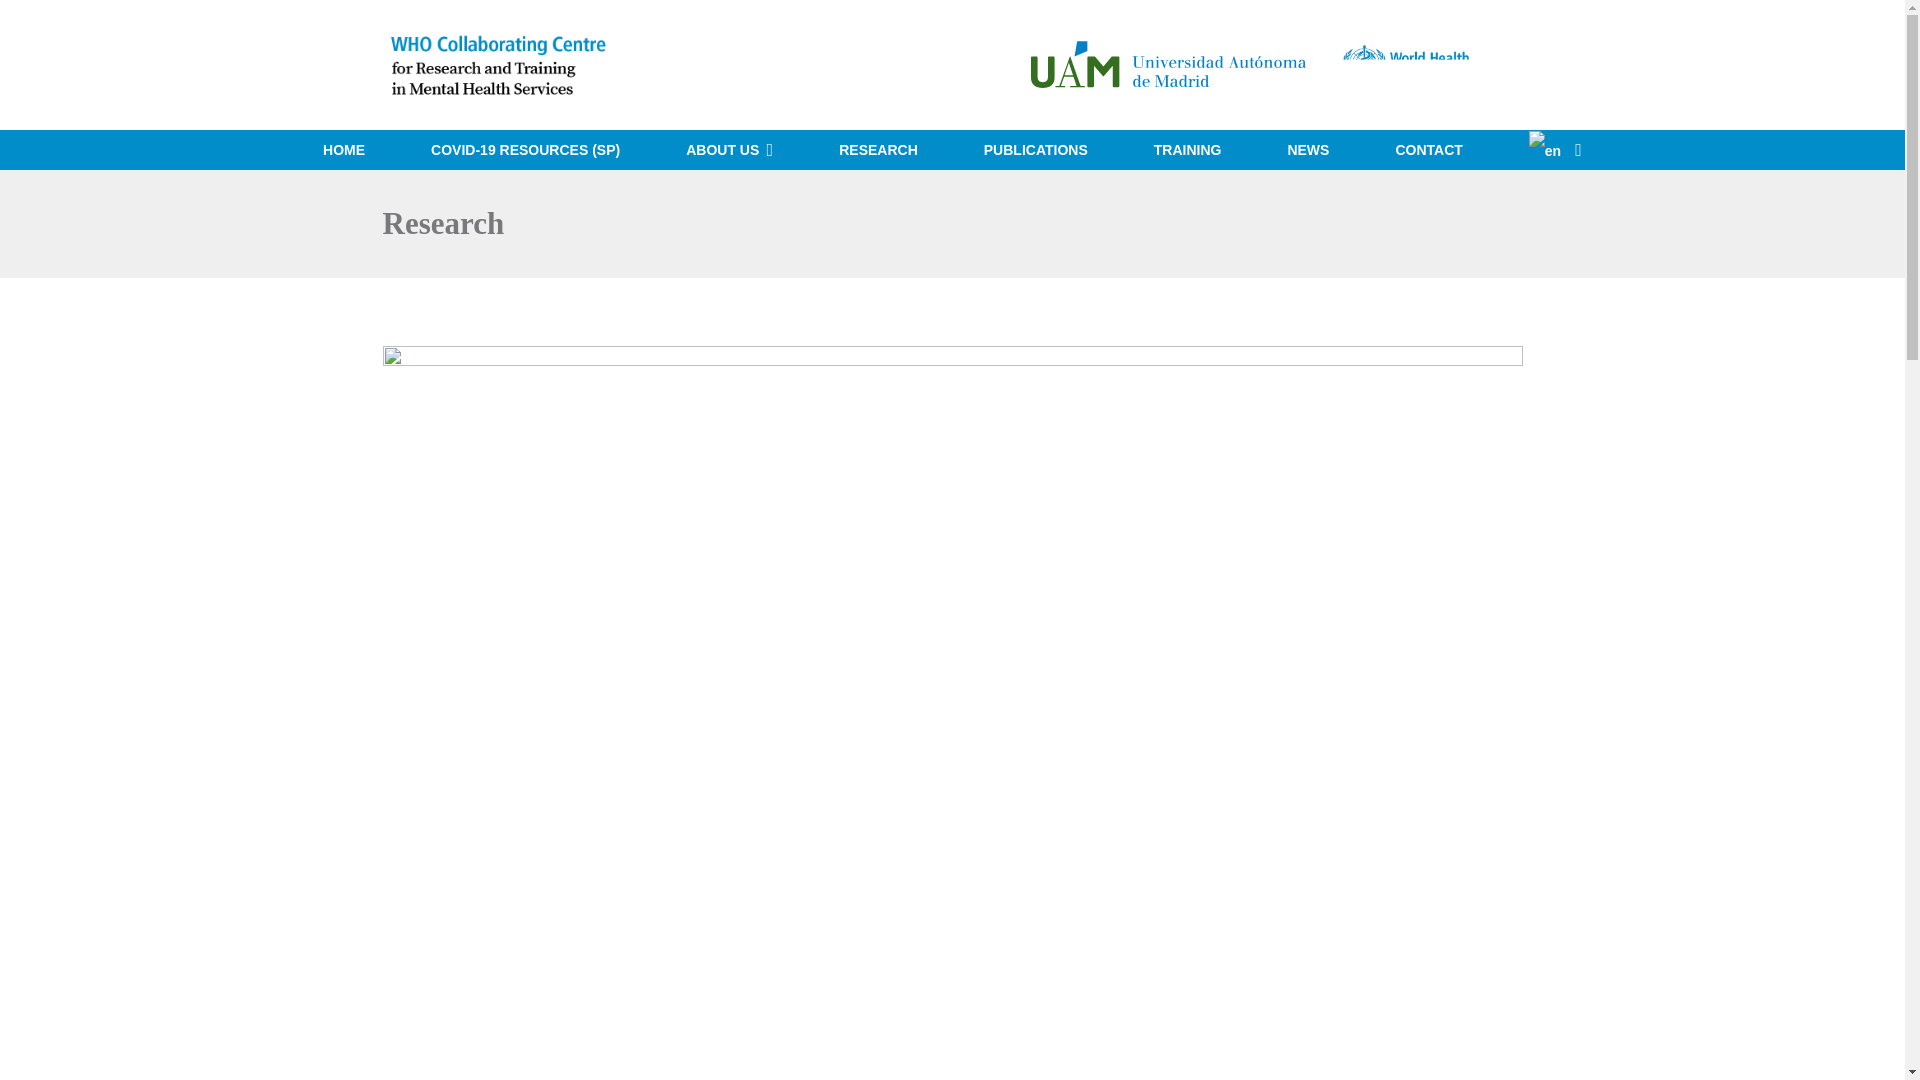  Describe the element at coordinates (442, 223) in the screenshot. I see `Research` at that location.